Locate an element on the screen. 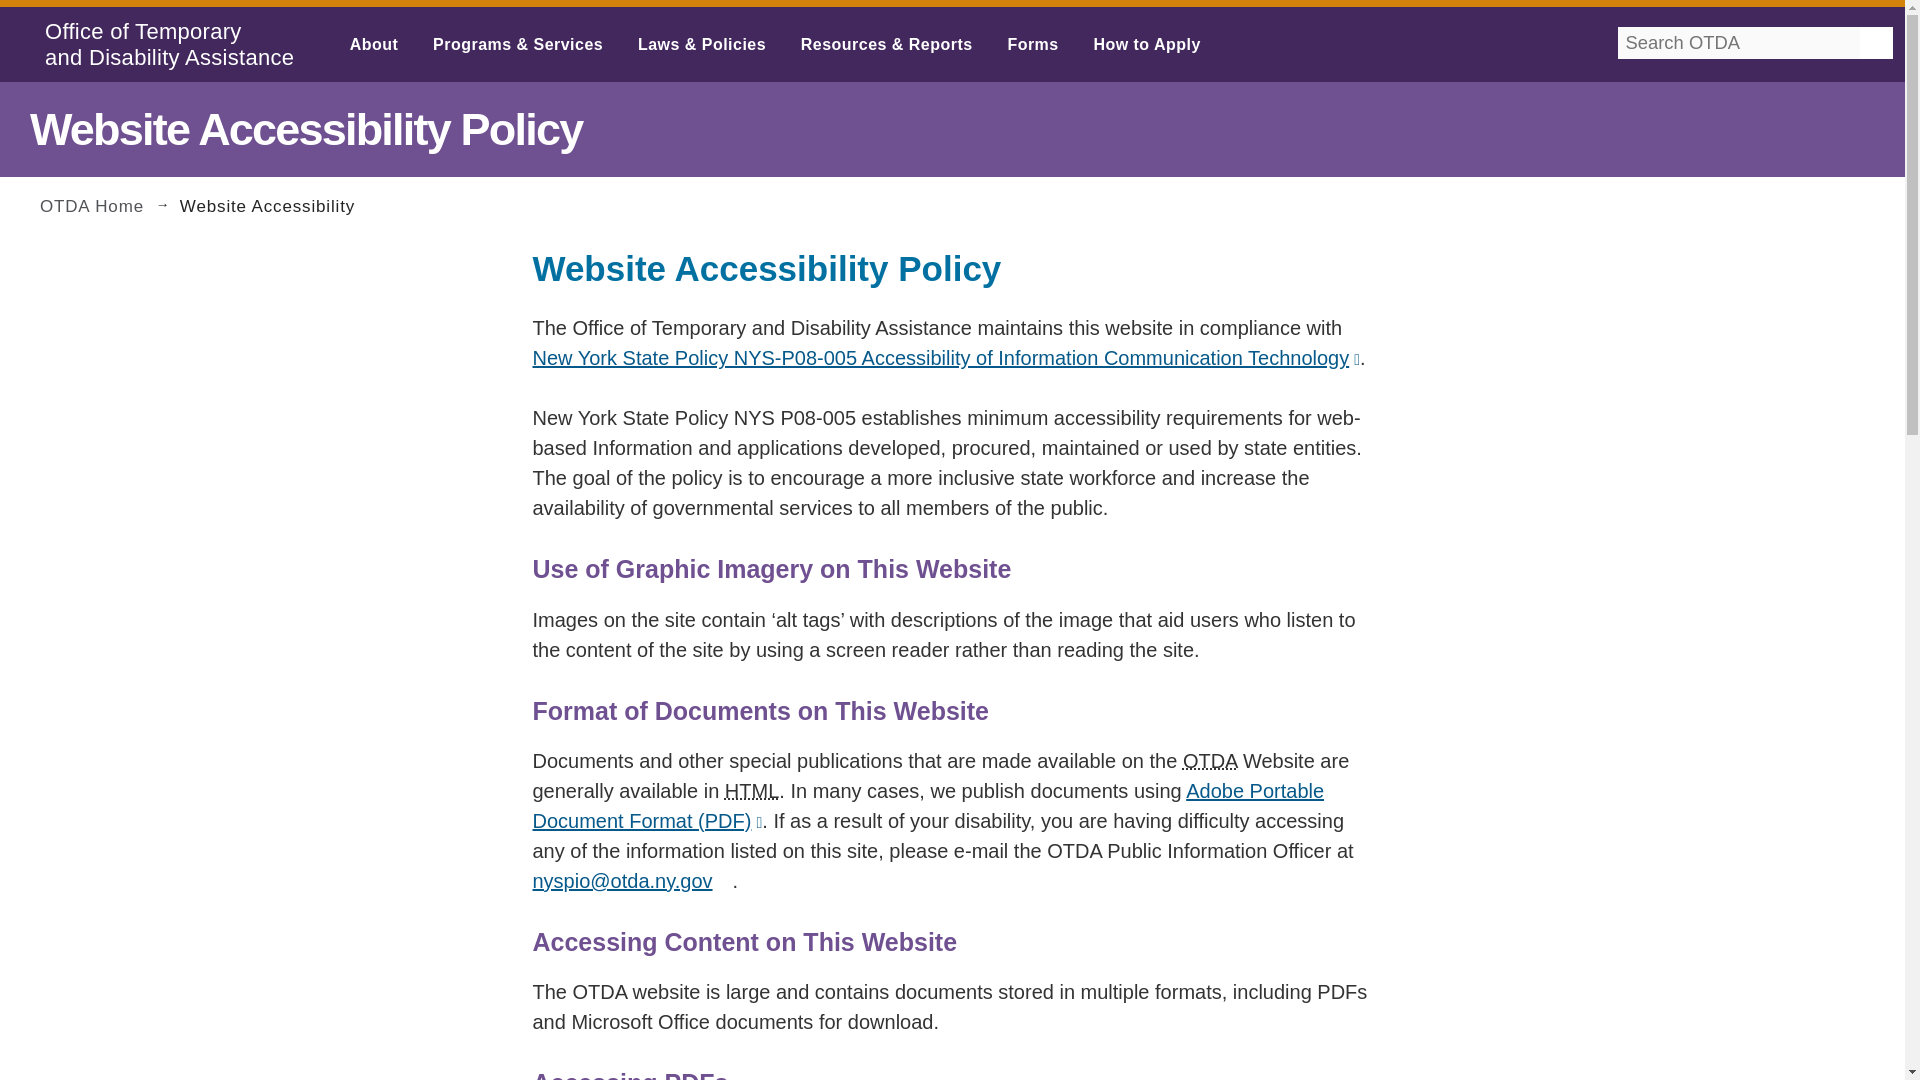 The width and height of the screenshot is (1920, 1080). Send e-mail to OTDA Public Information Officer is located at coordinates (631, 881).